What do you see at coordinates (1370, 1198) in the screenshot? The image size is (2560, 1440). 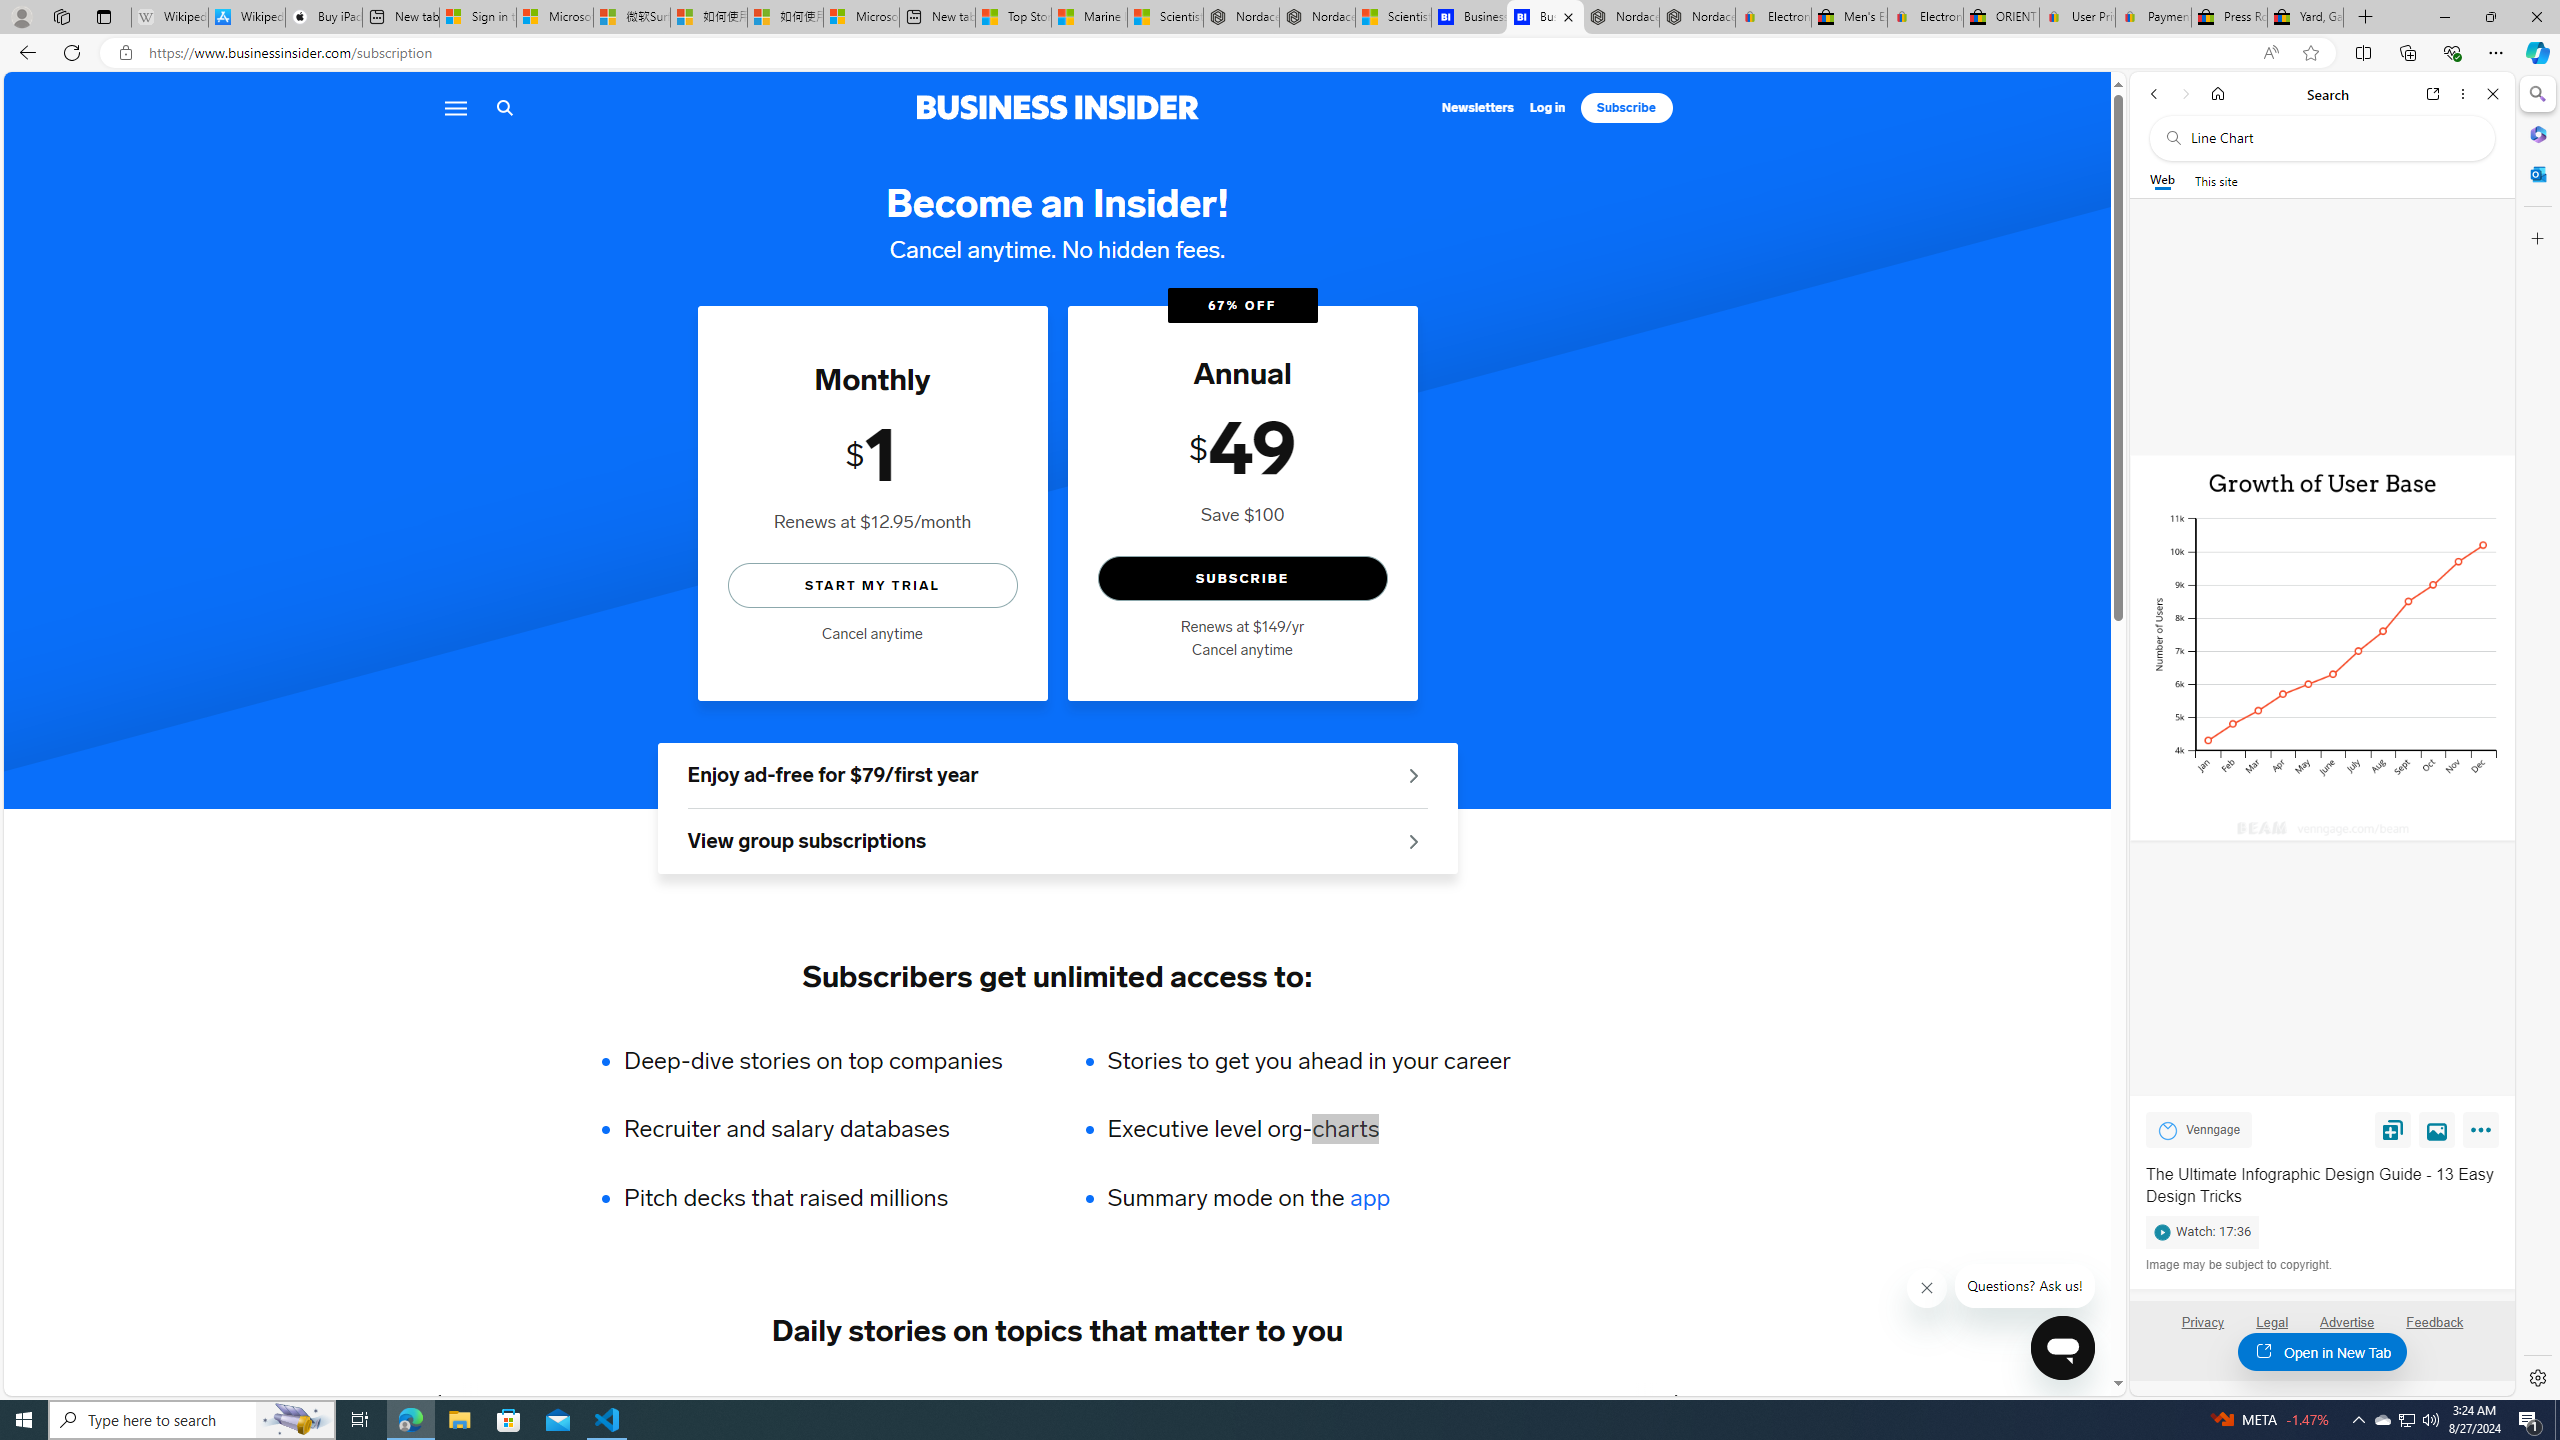 I see `app` at bounding box center [1370, 1198].